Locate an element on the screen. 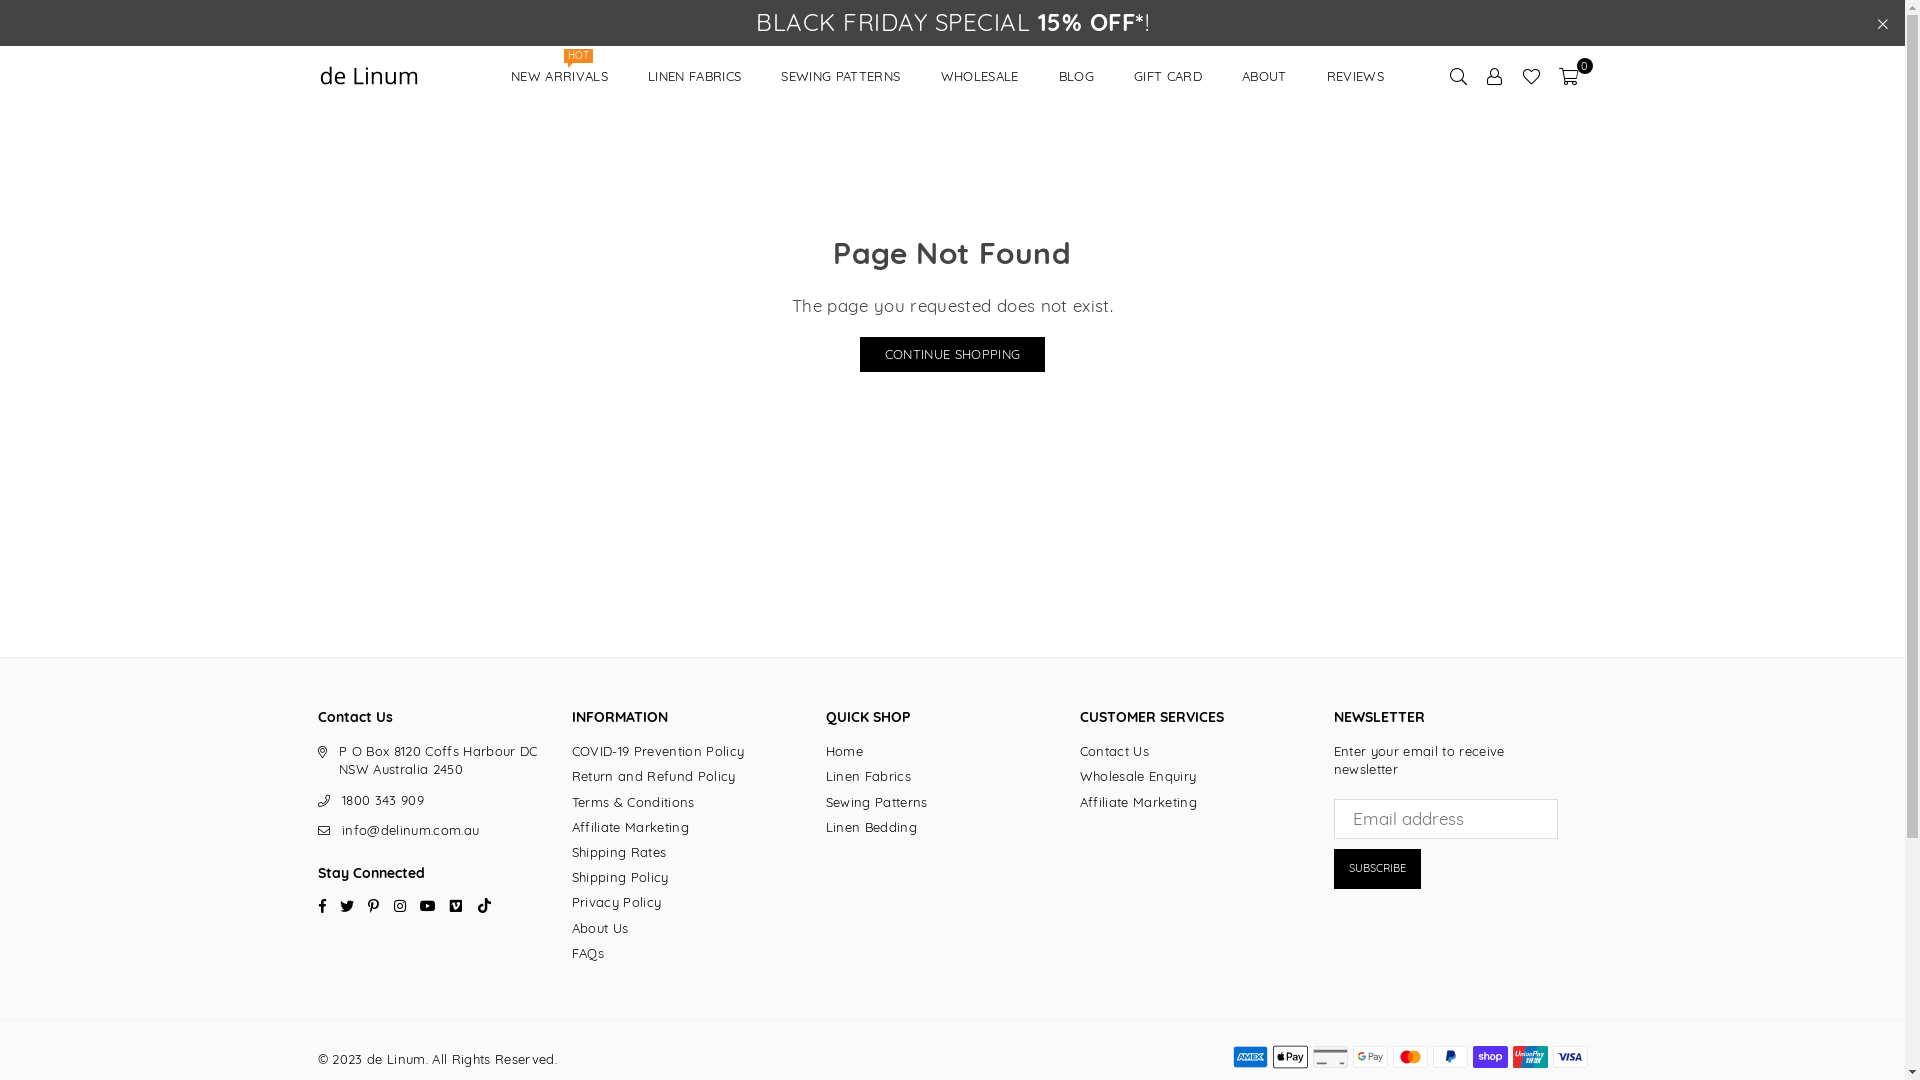 This screenshot has width=1920, height=1080. Shipping Rates is located at coordinates (620, 852).